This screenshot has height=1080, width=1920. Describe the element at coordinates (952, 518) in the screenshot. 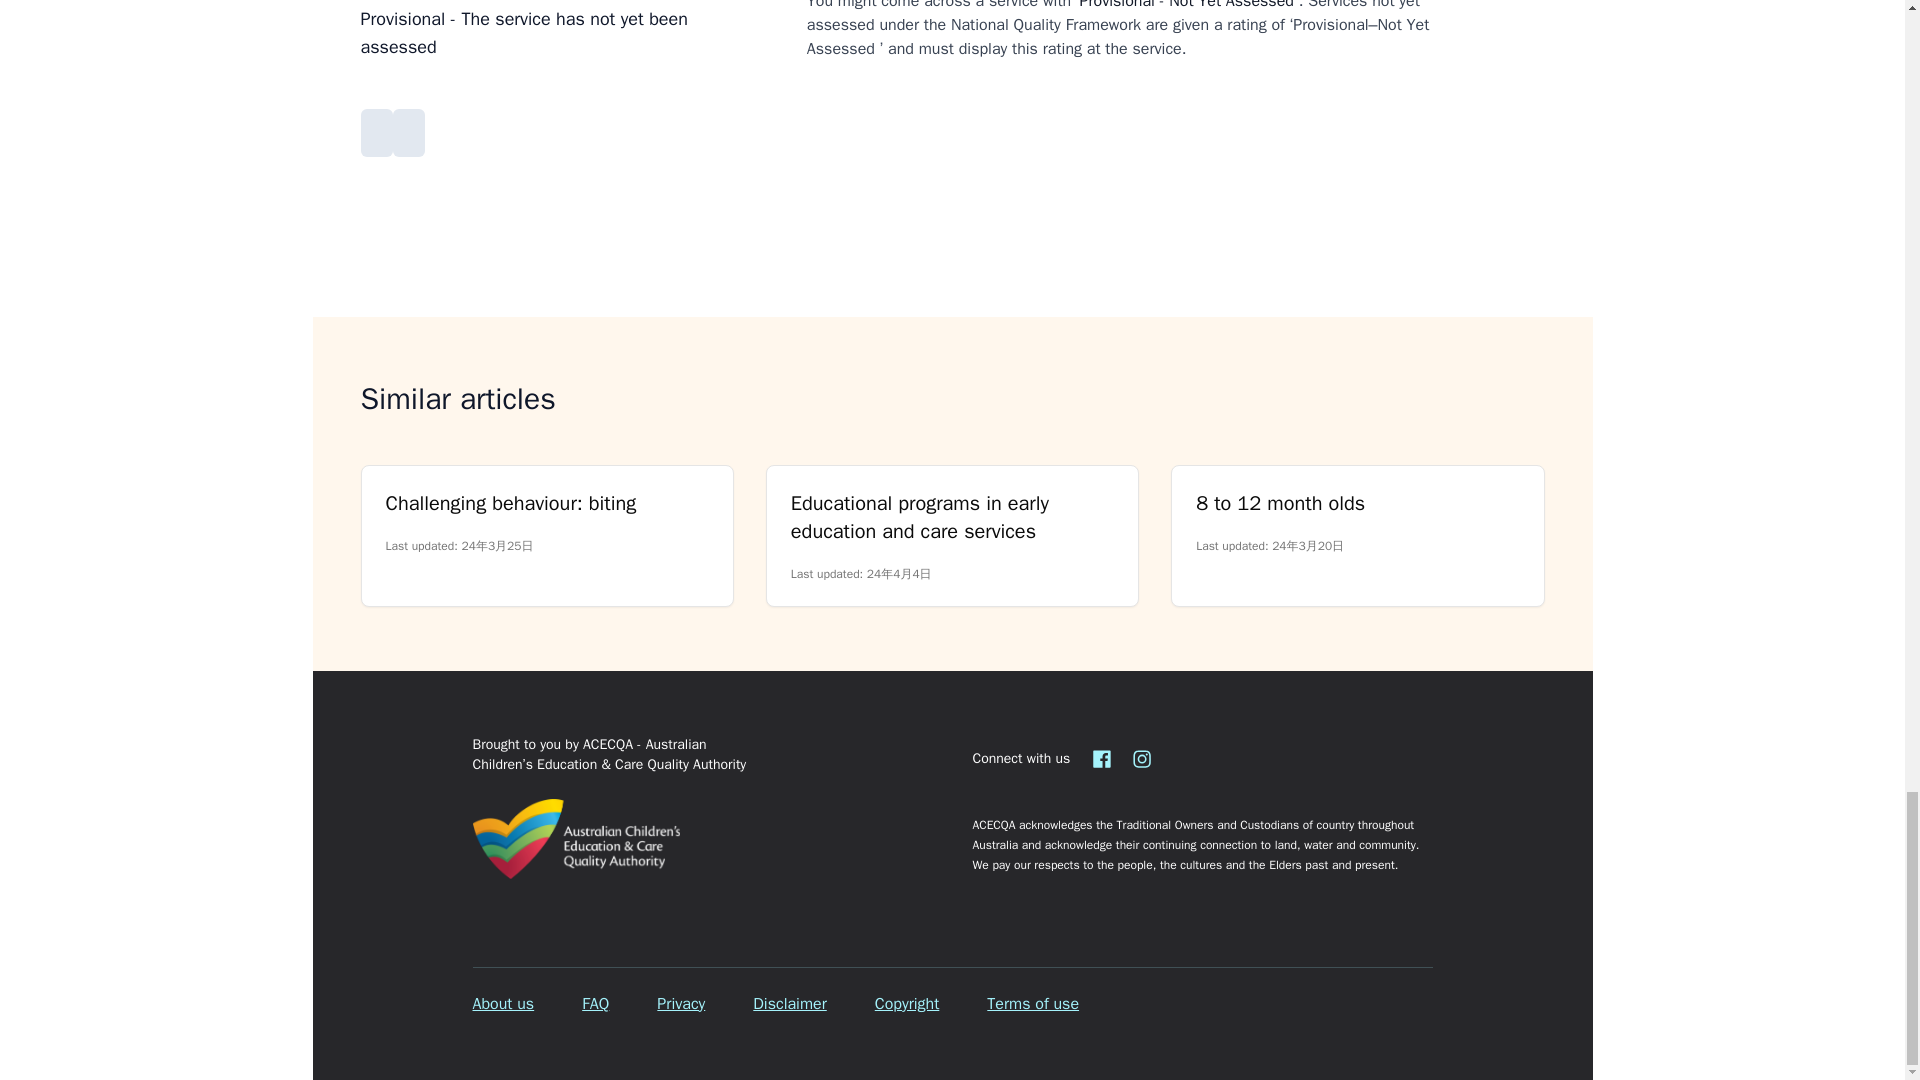

I see `Educational programs in early education and care services` at that location.